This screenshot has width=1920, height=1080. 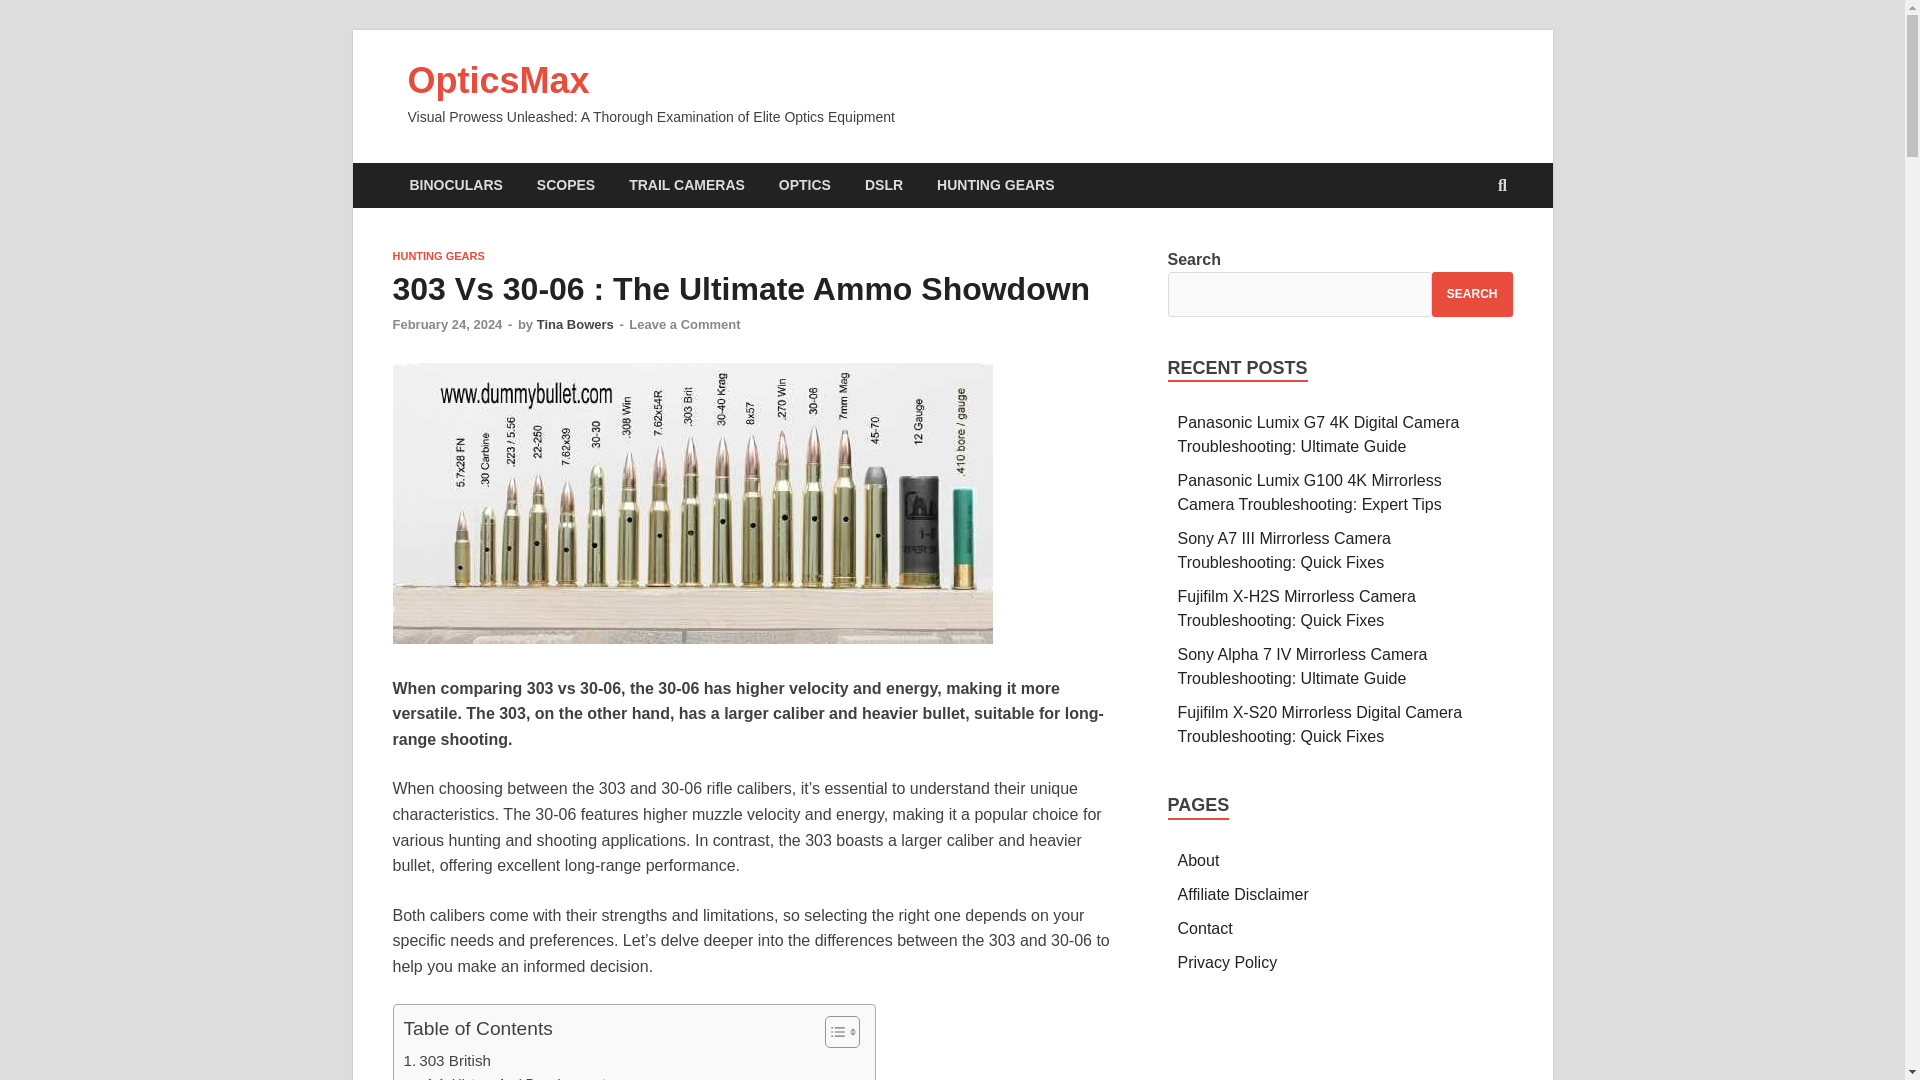 I want to click on BINOCULARS, so click(x=454, y=186).